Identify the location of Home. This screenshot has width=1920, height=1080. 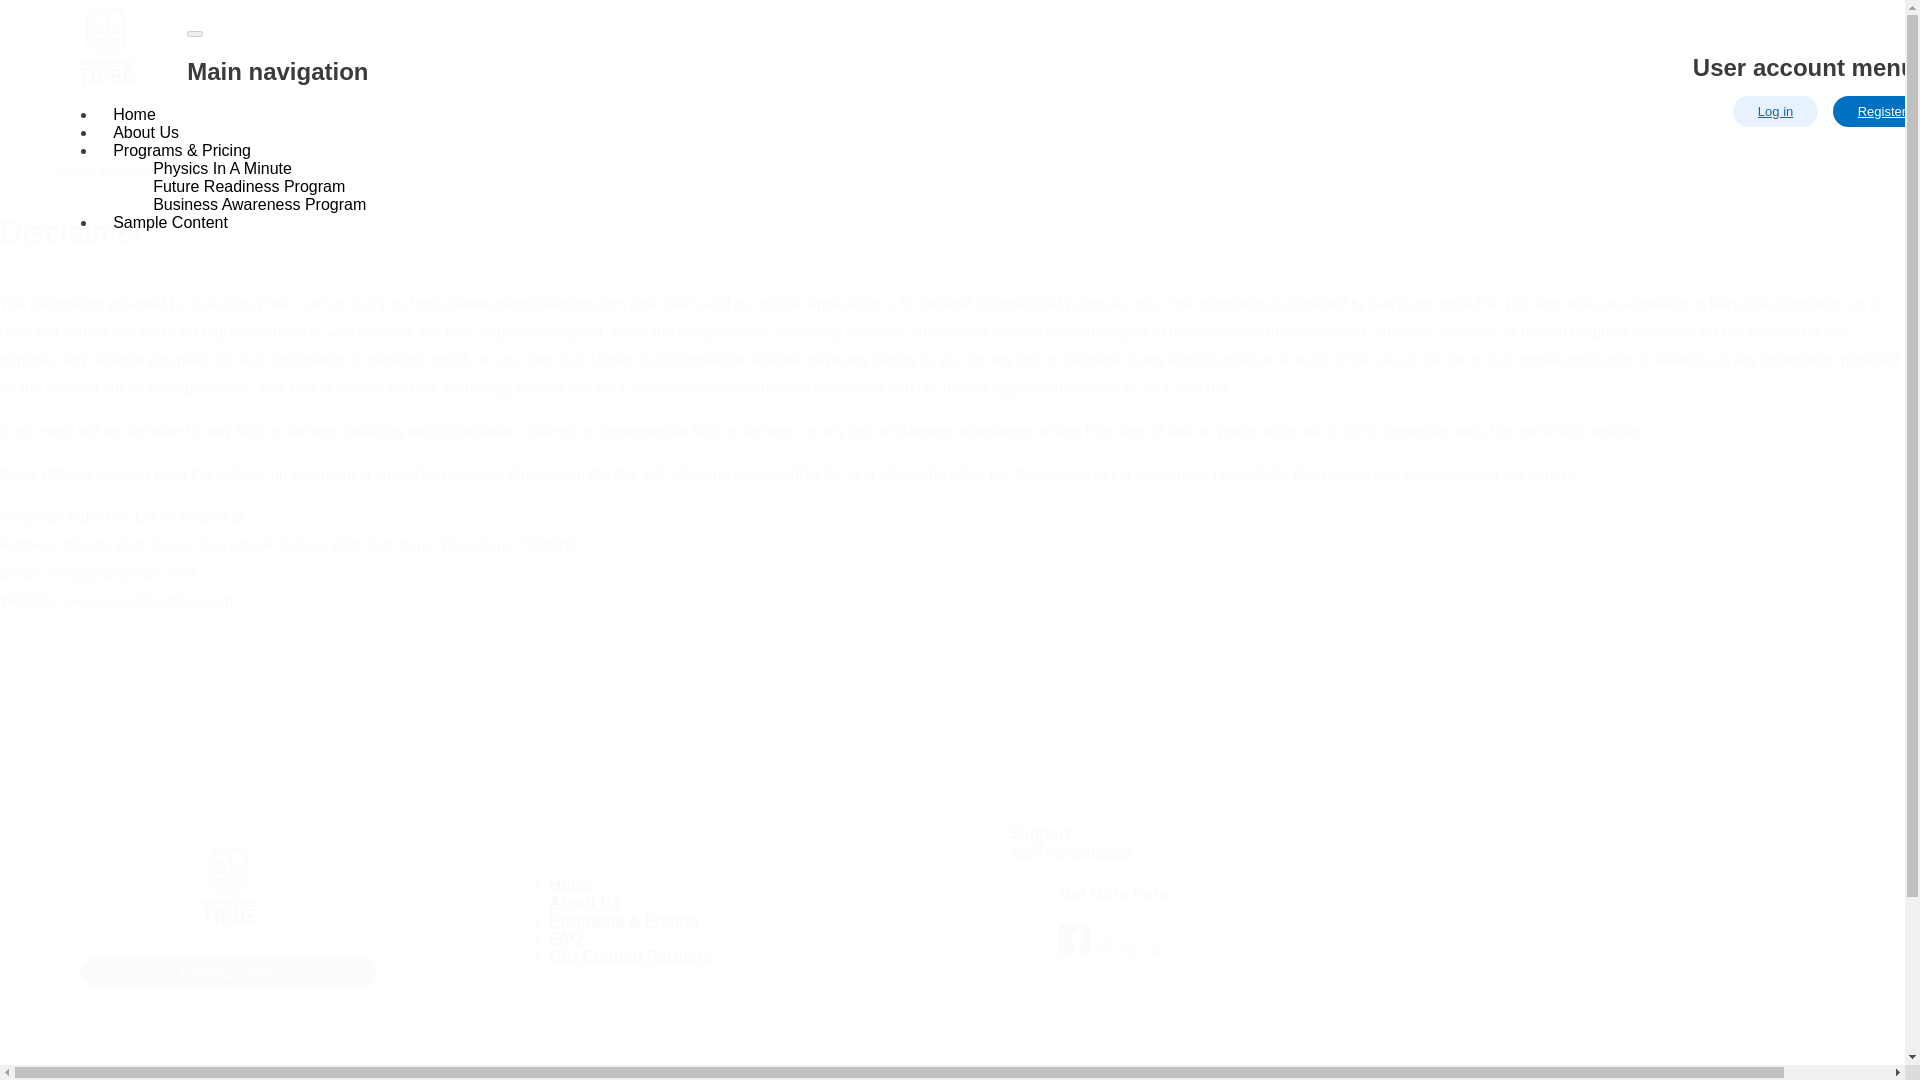
(77, 172).